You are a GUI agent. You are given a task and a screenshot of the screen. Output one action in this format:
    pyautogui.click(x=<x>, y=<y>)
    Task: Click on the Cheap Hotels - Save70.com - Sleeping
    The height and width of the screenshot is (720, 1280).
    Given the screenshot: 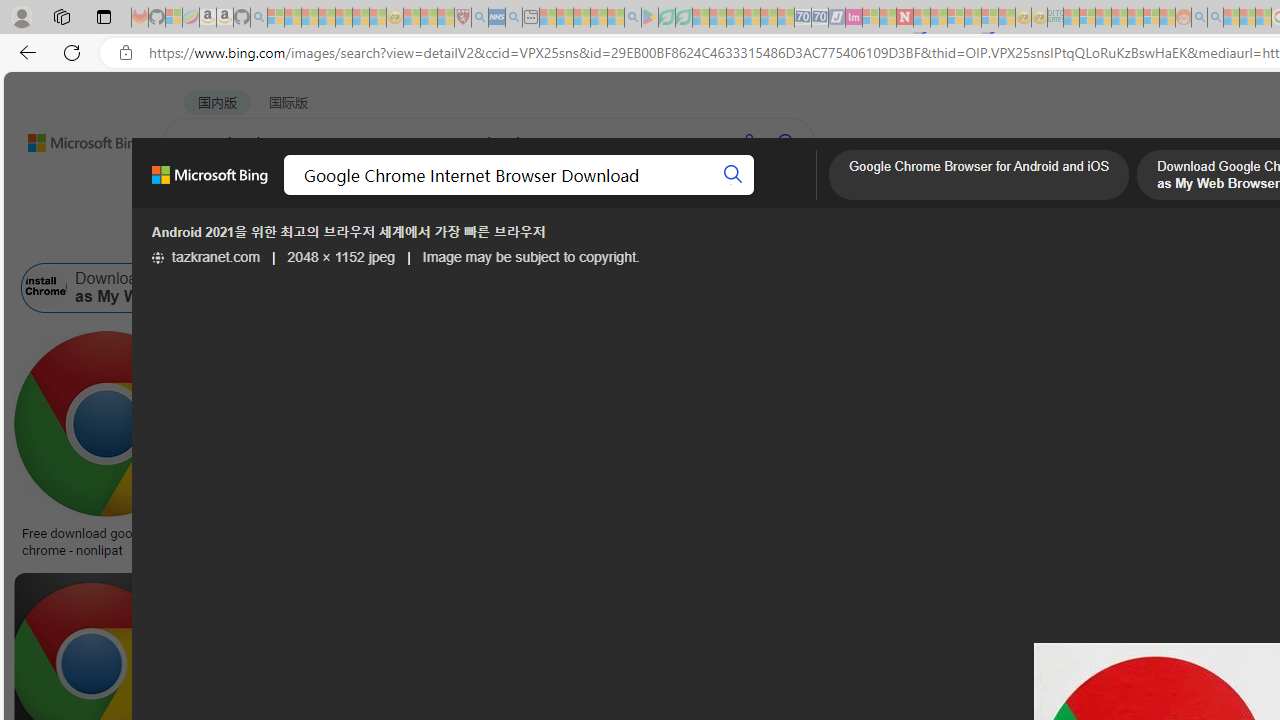 What is the action you would take?
    pyautogui.click(x=820, y=18)
    